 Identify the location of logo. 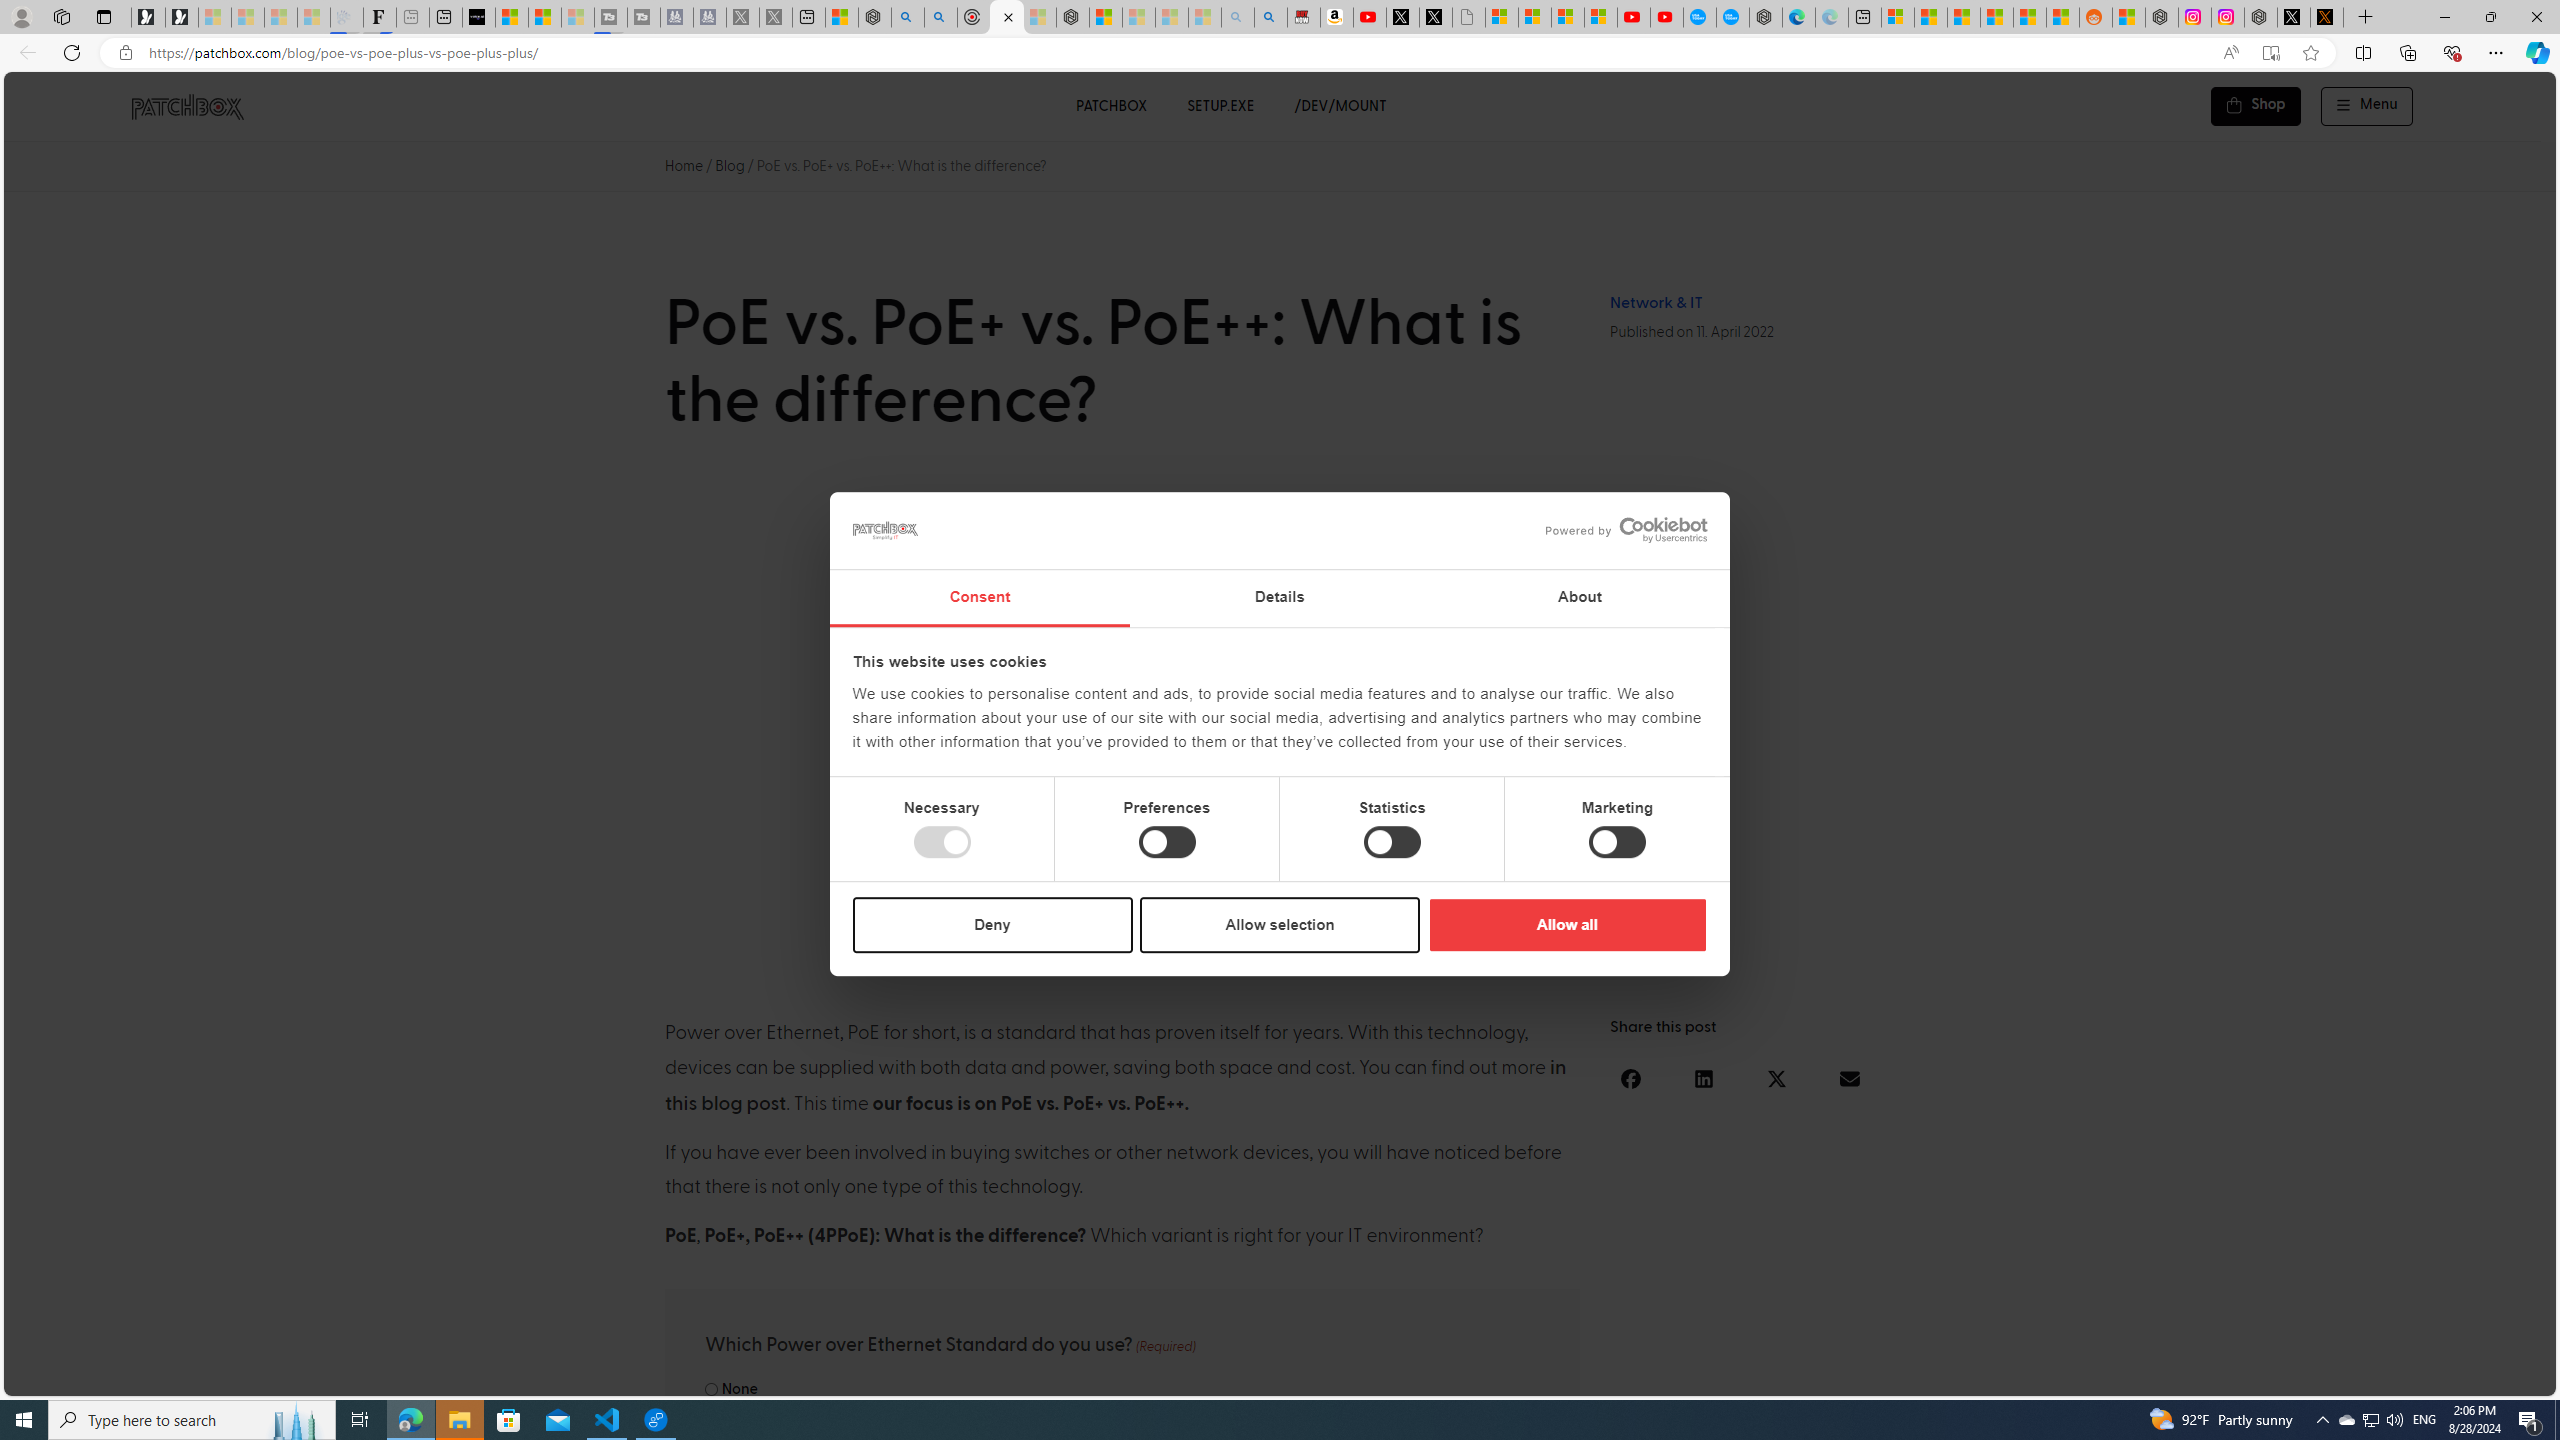
(886, 530).